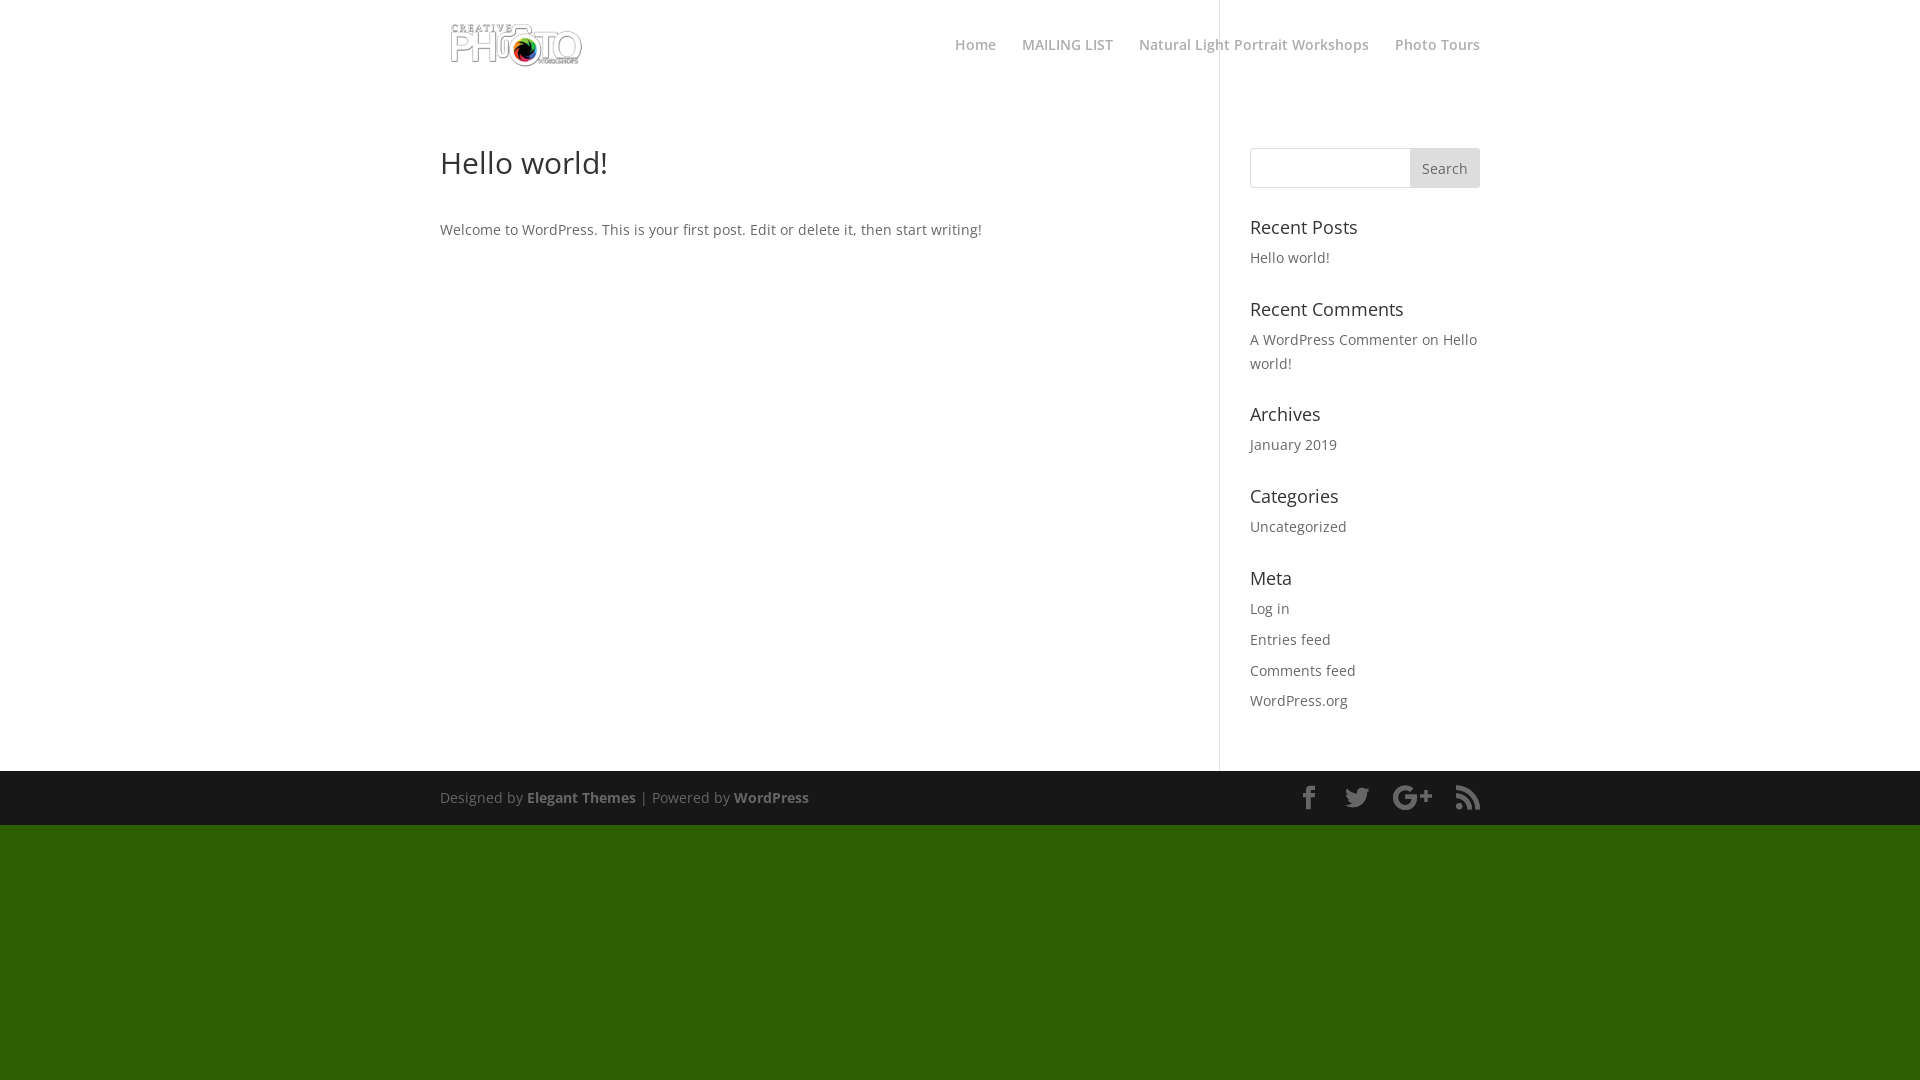 The height and width of the screenshot is (1080, 1920). I want to click on WordPress.org, so click(1299, 700).